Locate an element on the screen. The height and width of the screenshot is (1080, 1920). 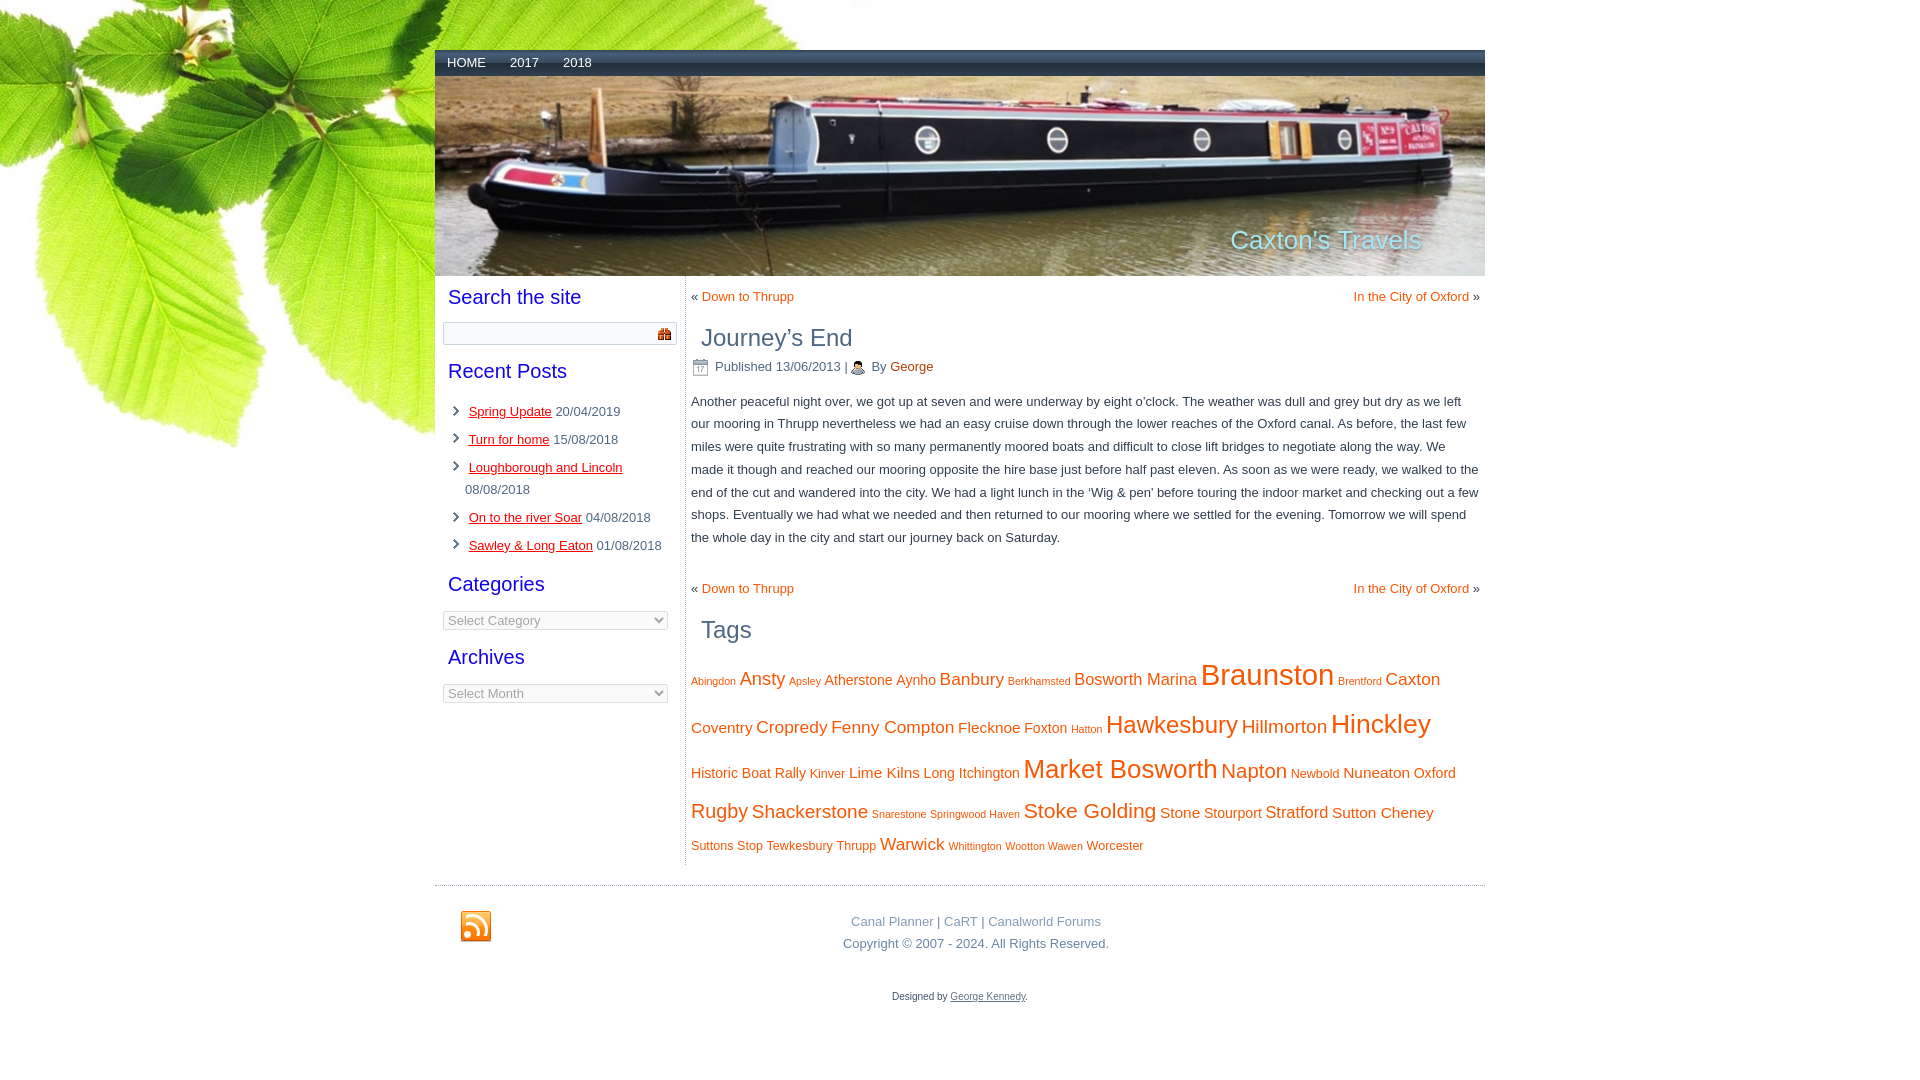
George is located at coordinates (912, 366).